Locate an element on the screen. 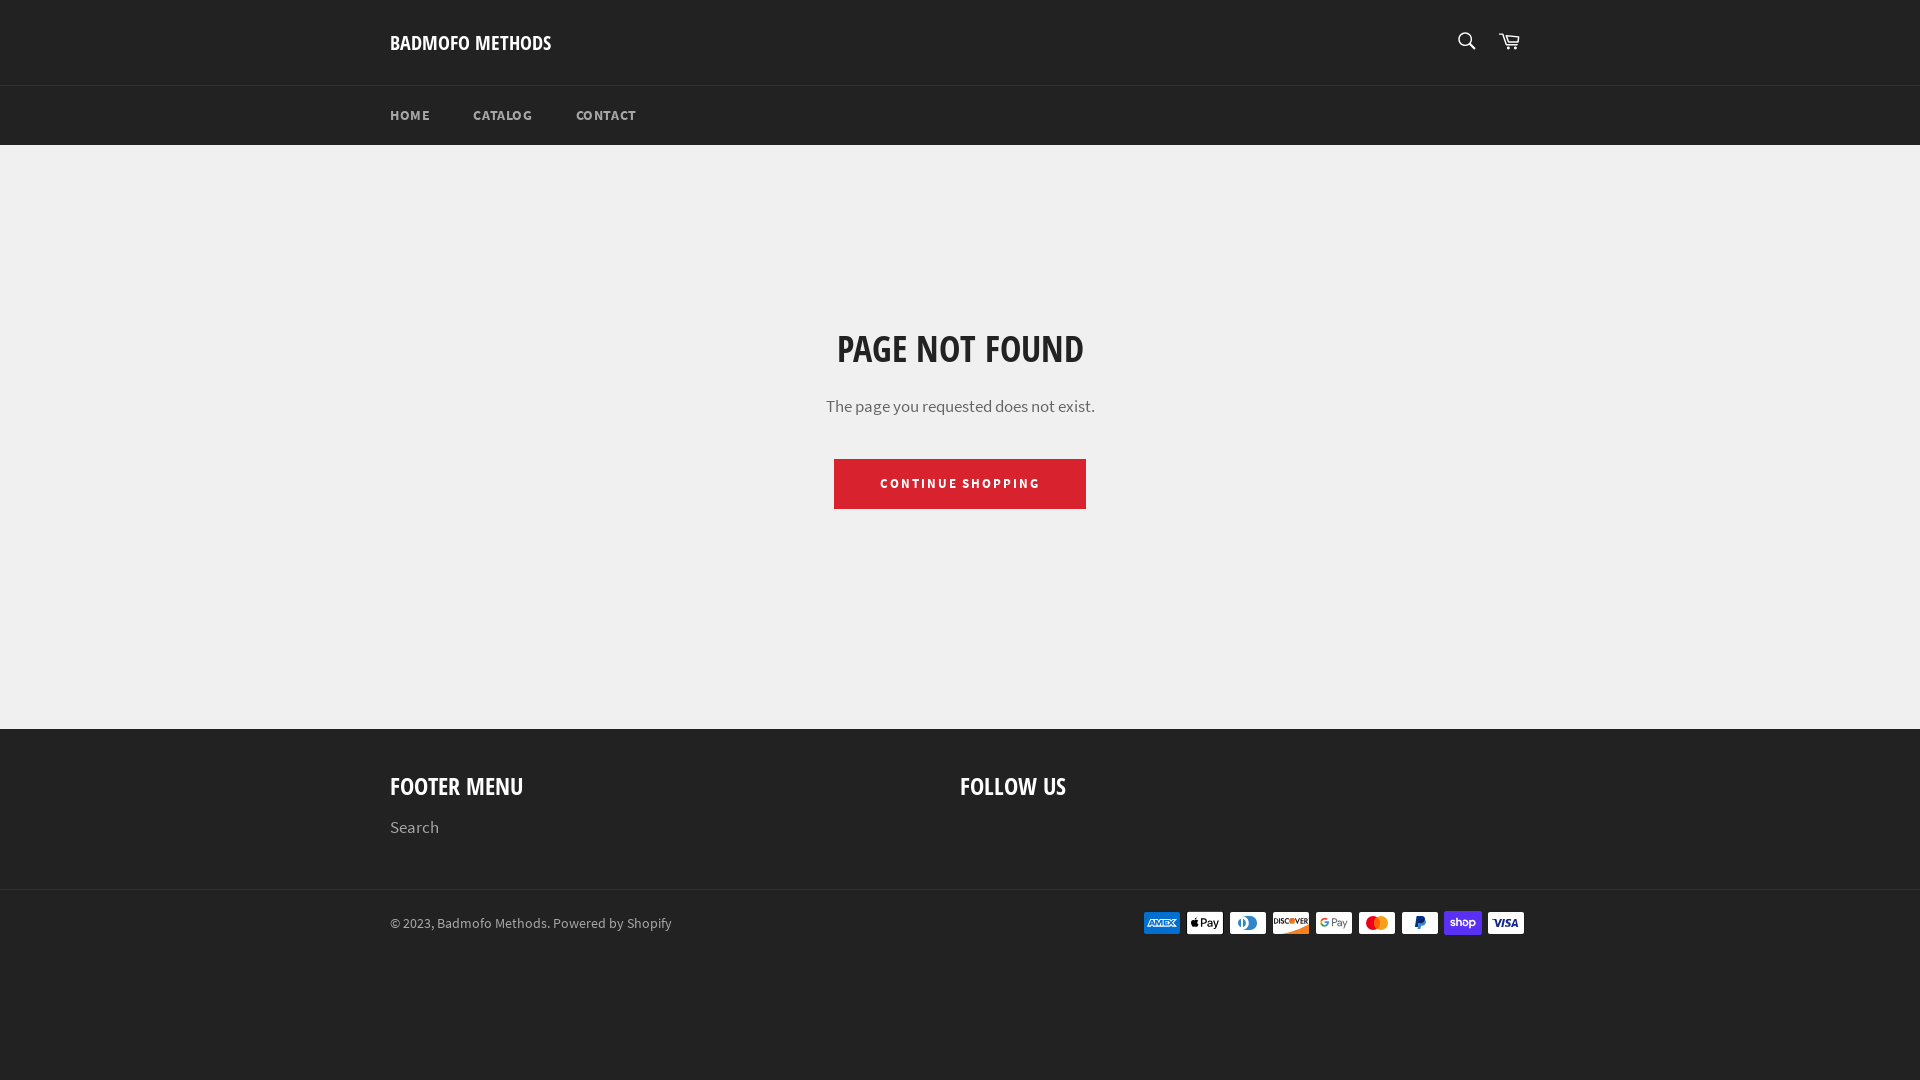 The width and height of the screenshot is (1920, 1080). CONTACT is located at coordinates (606, 116).